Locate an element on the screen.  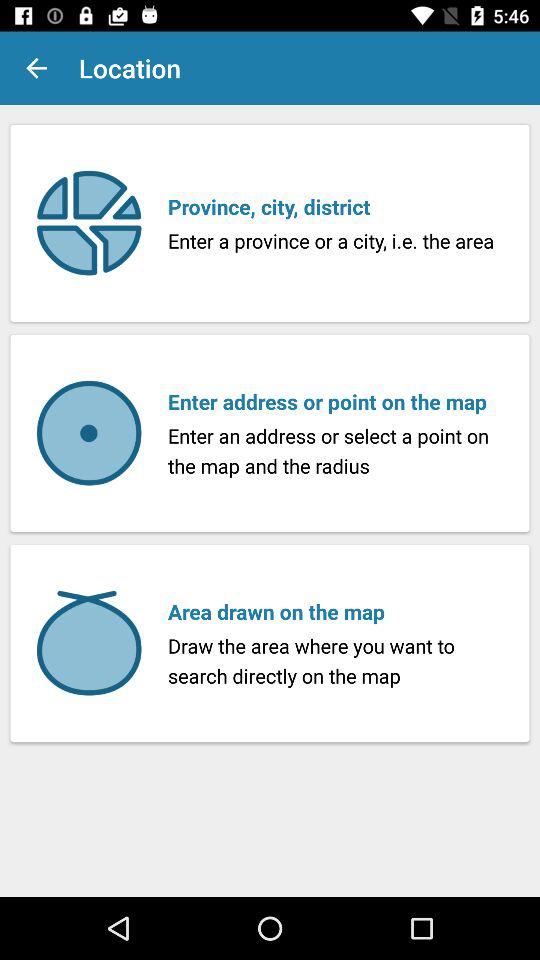
choose the item to the left of location icon is located at coordinates (36, 68).